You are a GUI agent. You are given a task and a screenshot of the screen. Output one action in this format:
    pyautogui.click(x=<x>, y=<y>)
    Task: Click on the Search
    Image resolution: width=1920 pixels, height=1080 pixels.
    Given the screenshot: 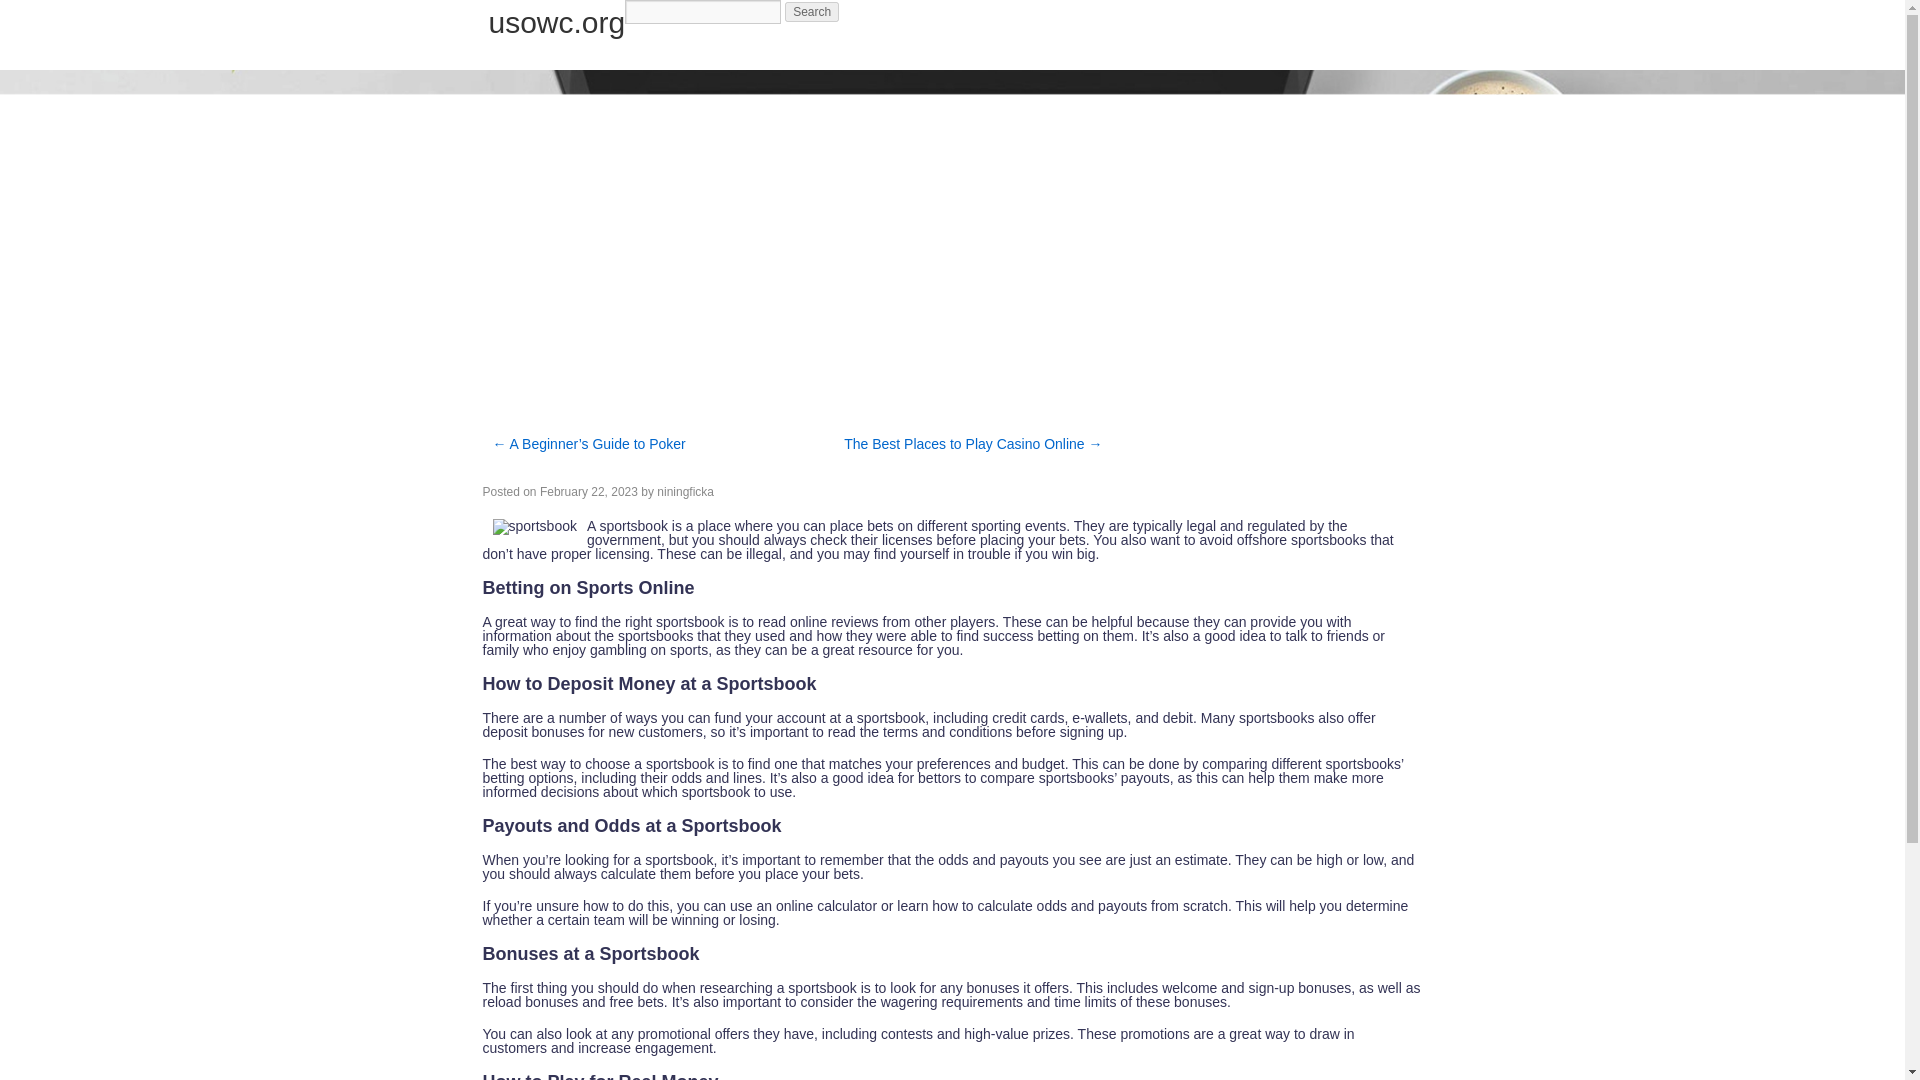 What is the action you would take?
    pyautogui.click(x=812, y=12)
    